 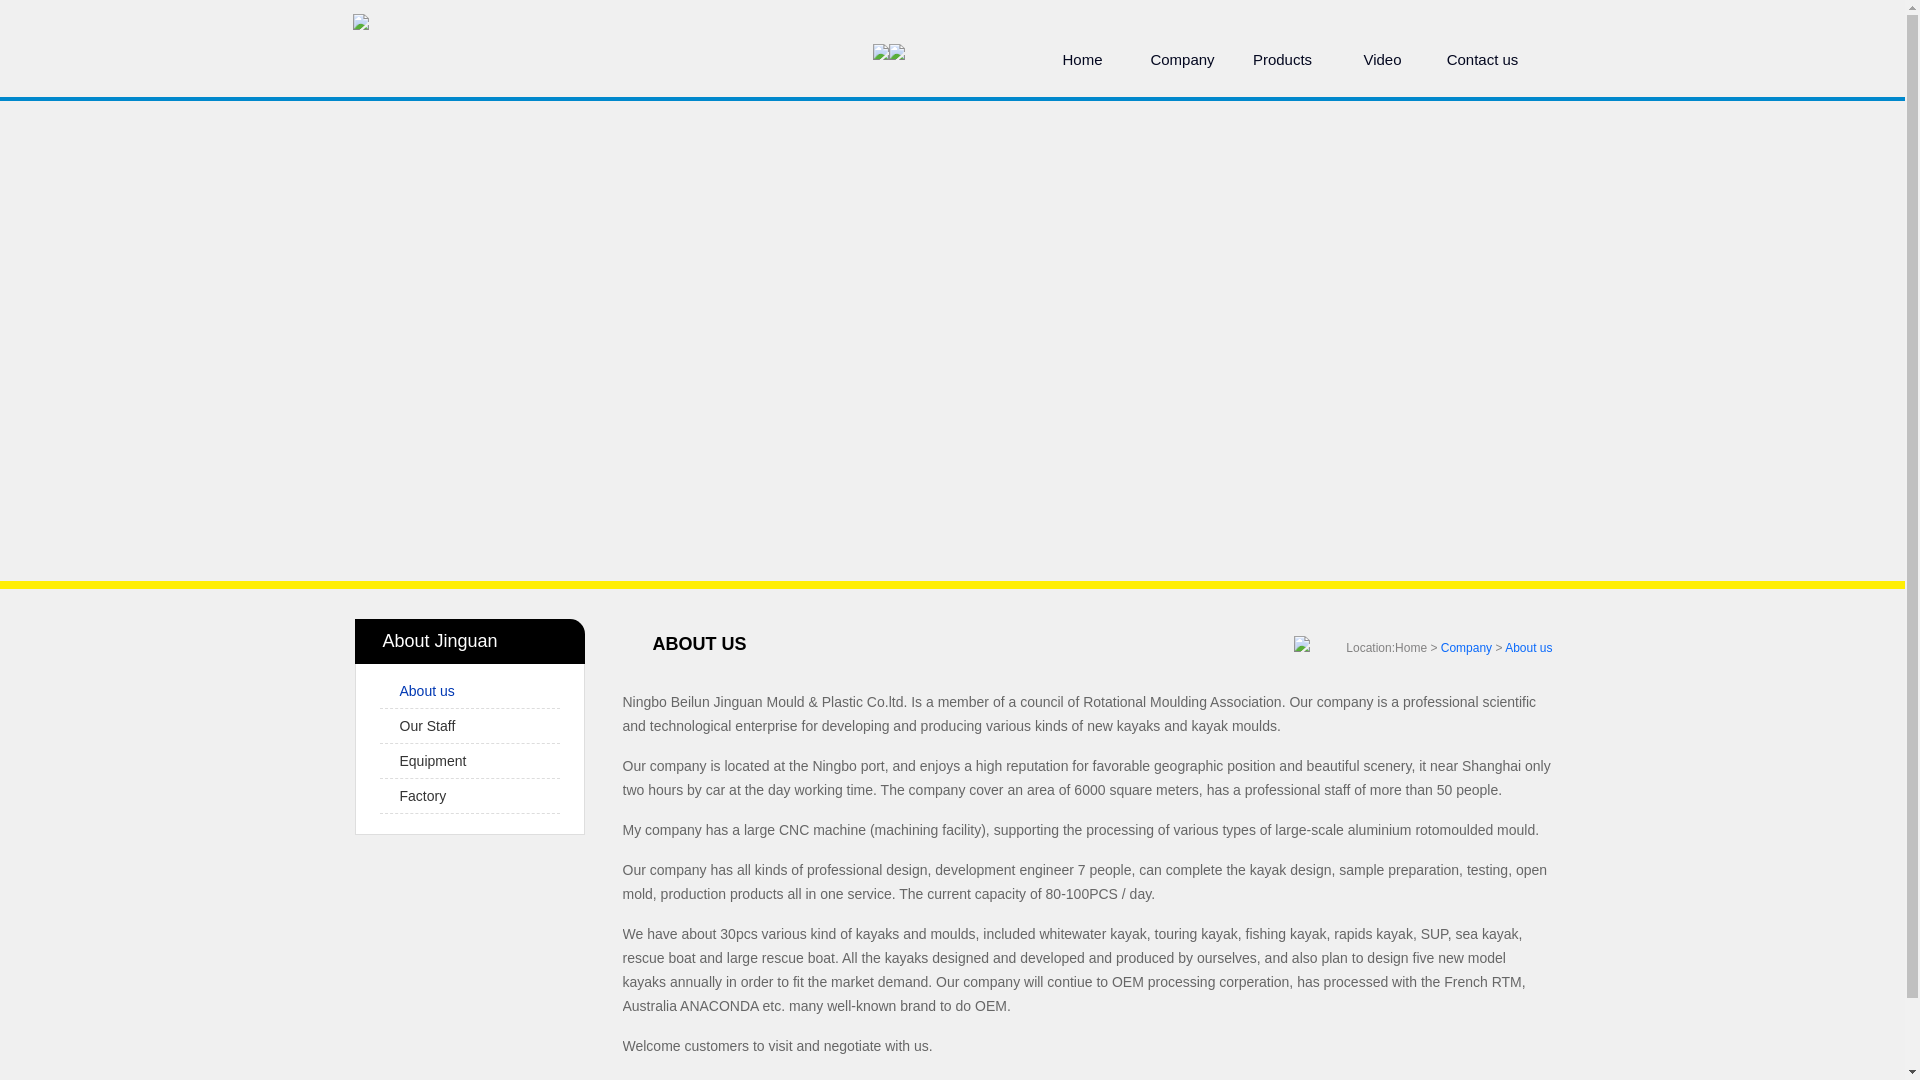 What do you see at coordinates (1528, 648) in the screenshot?
I see `About us` at bounding box center [1528, 648].